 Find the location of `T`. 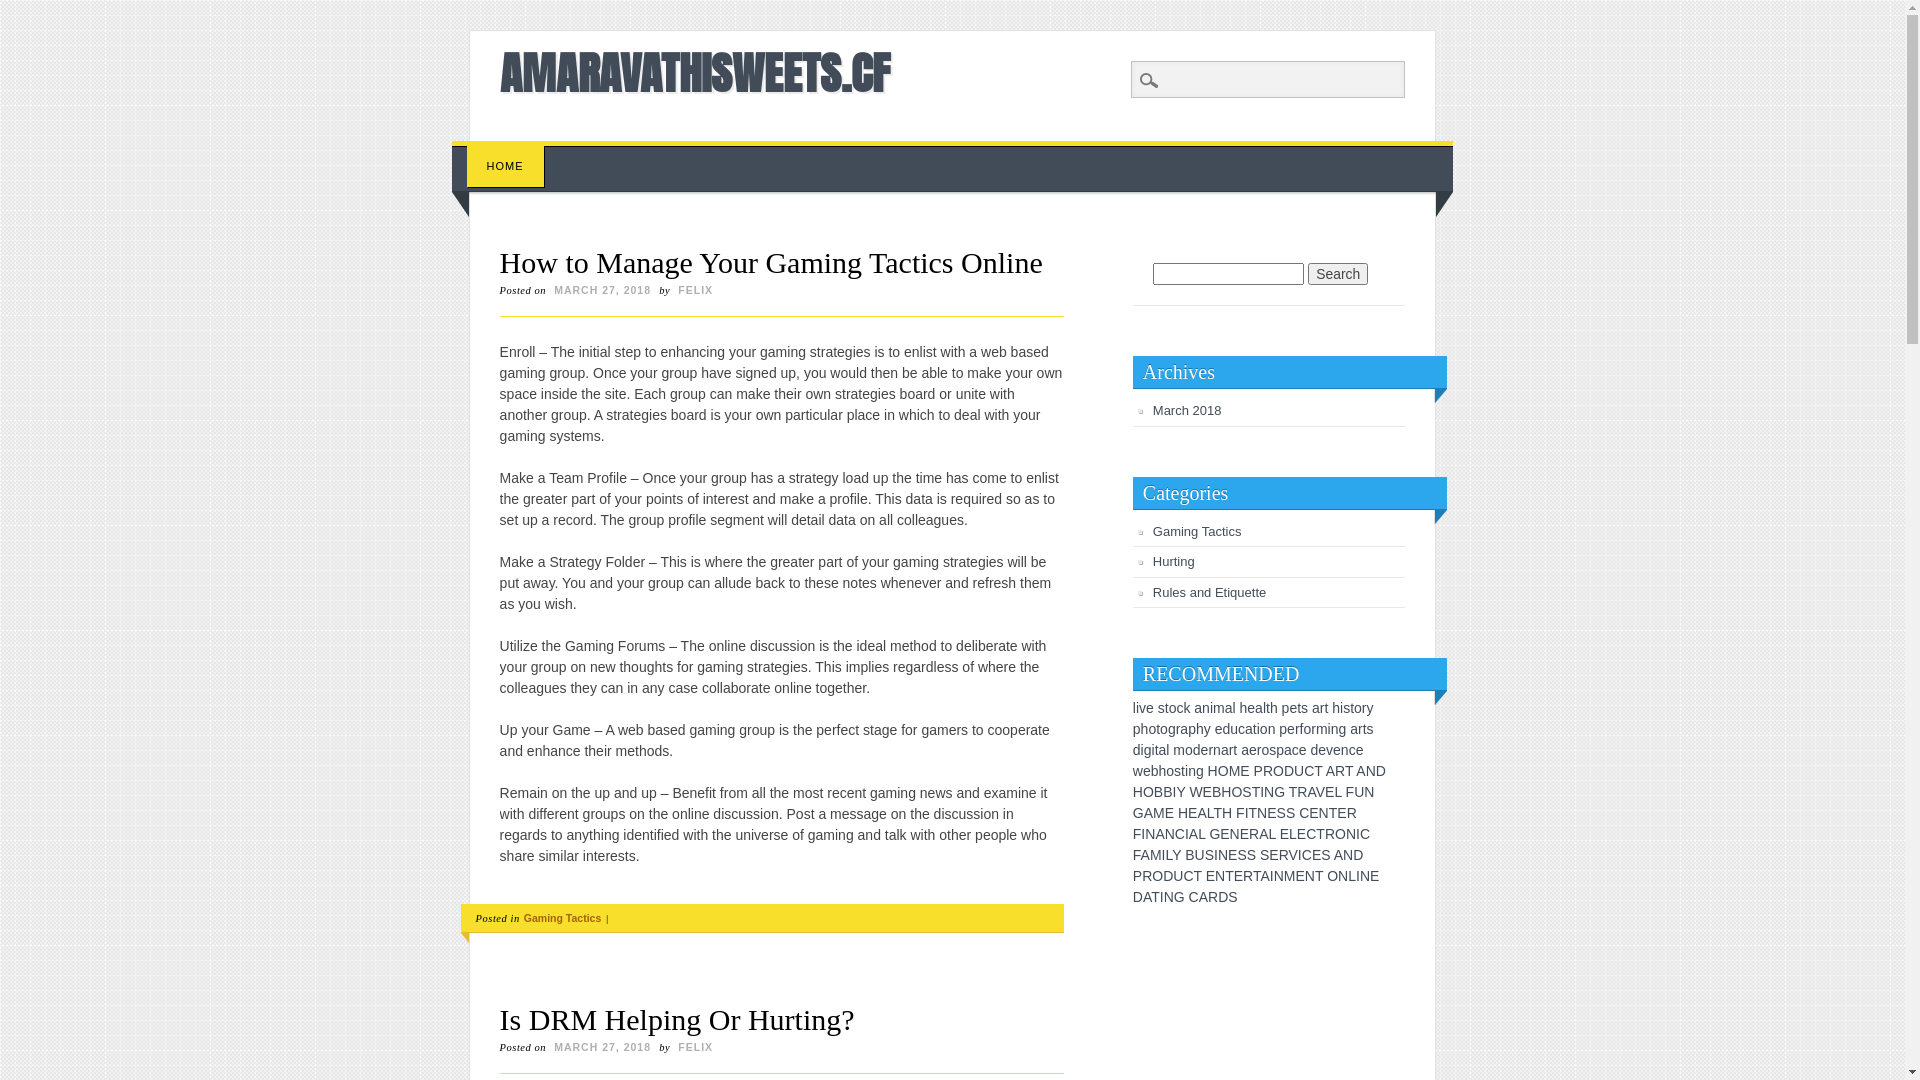

T is located at coordinates (1230, 876).